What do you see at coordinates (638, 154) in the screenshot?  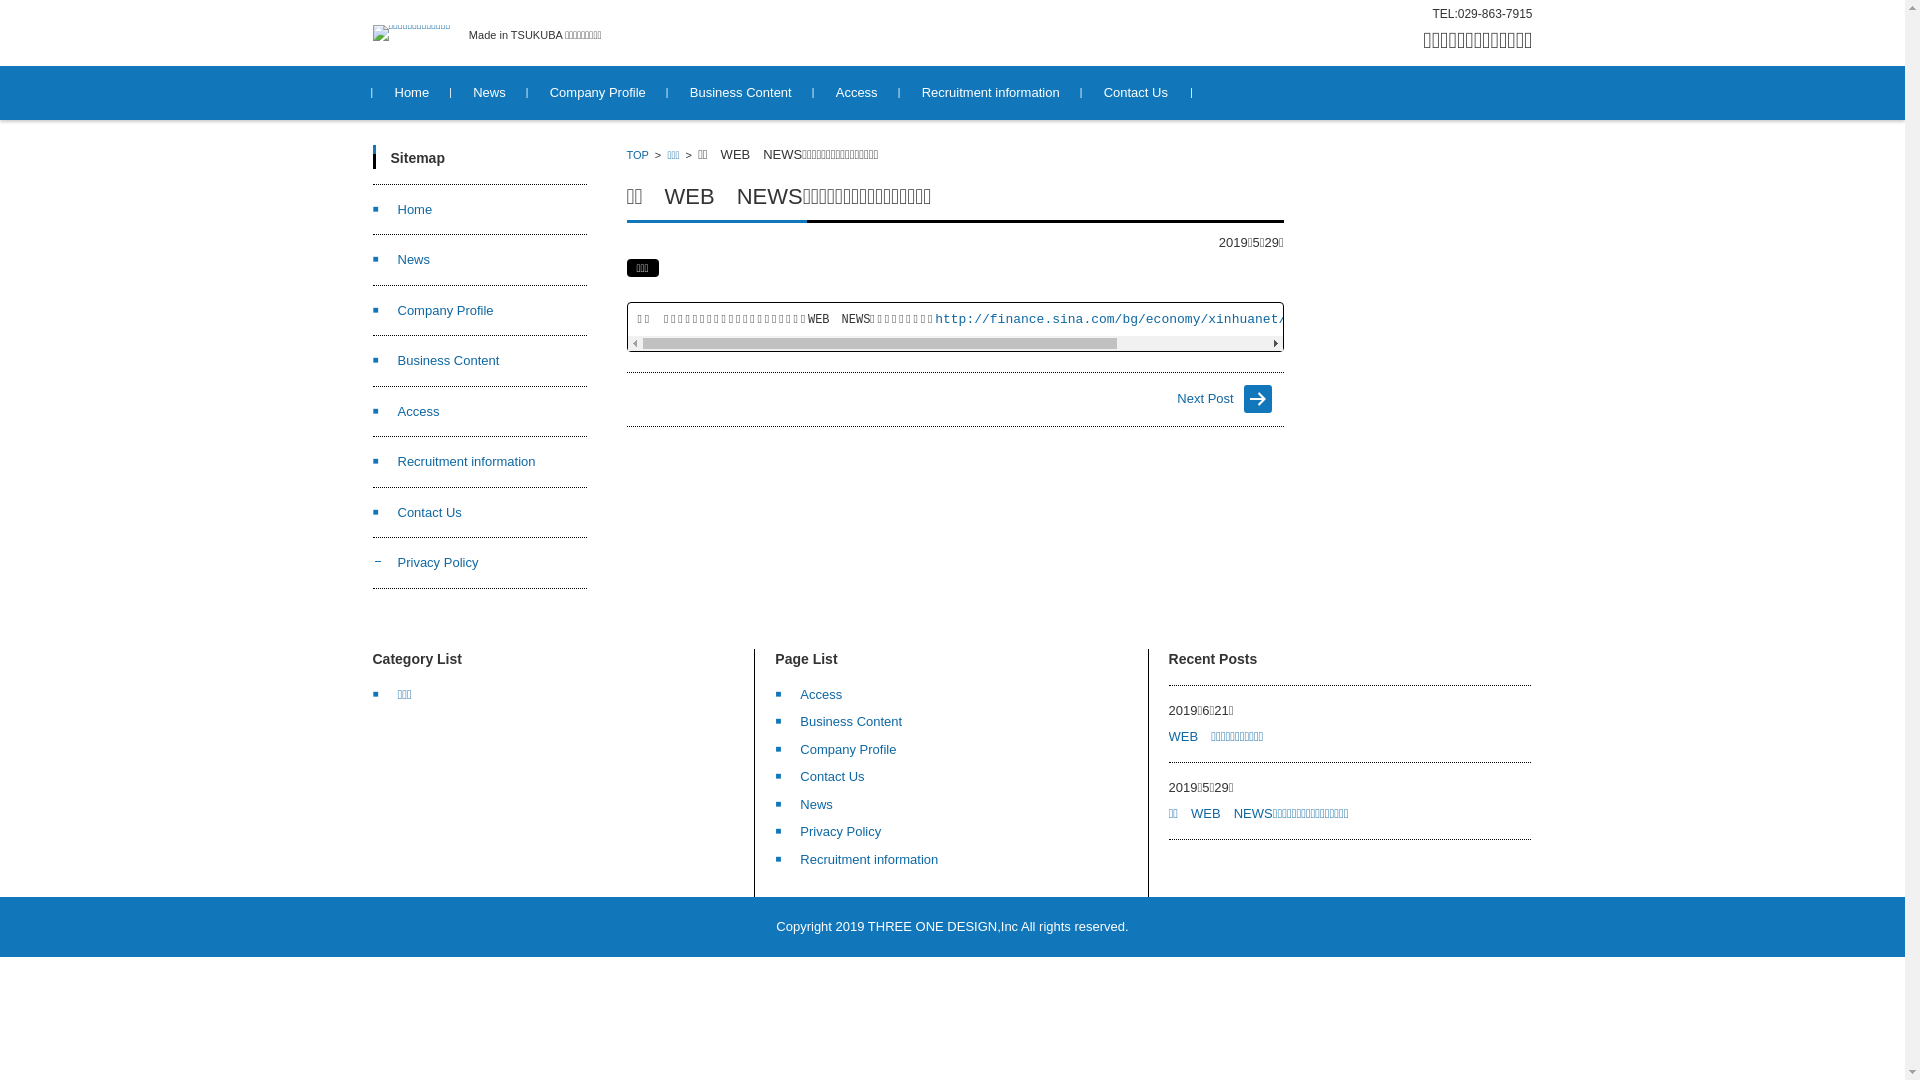 I see `TOP` at bounding box center [638, 154].